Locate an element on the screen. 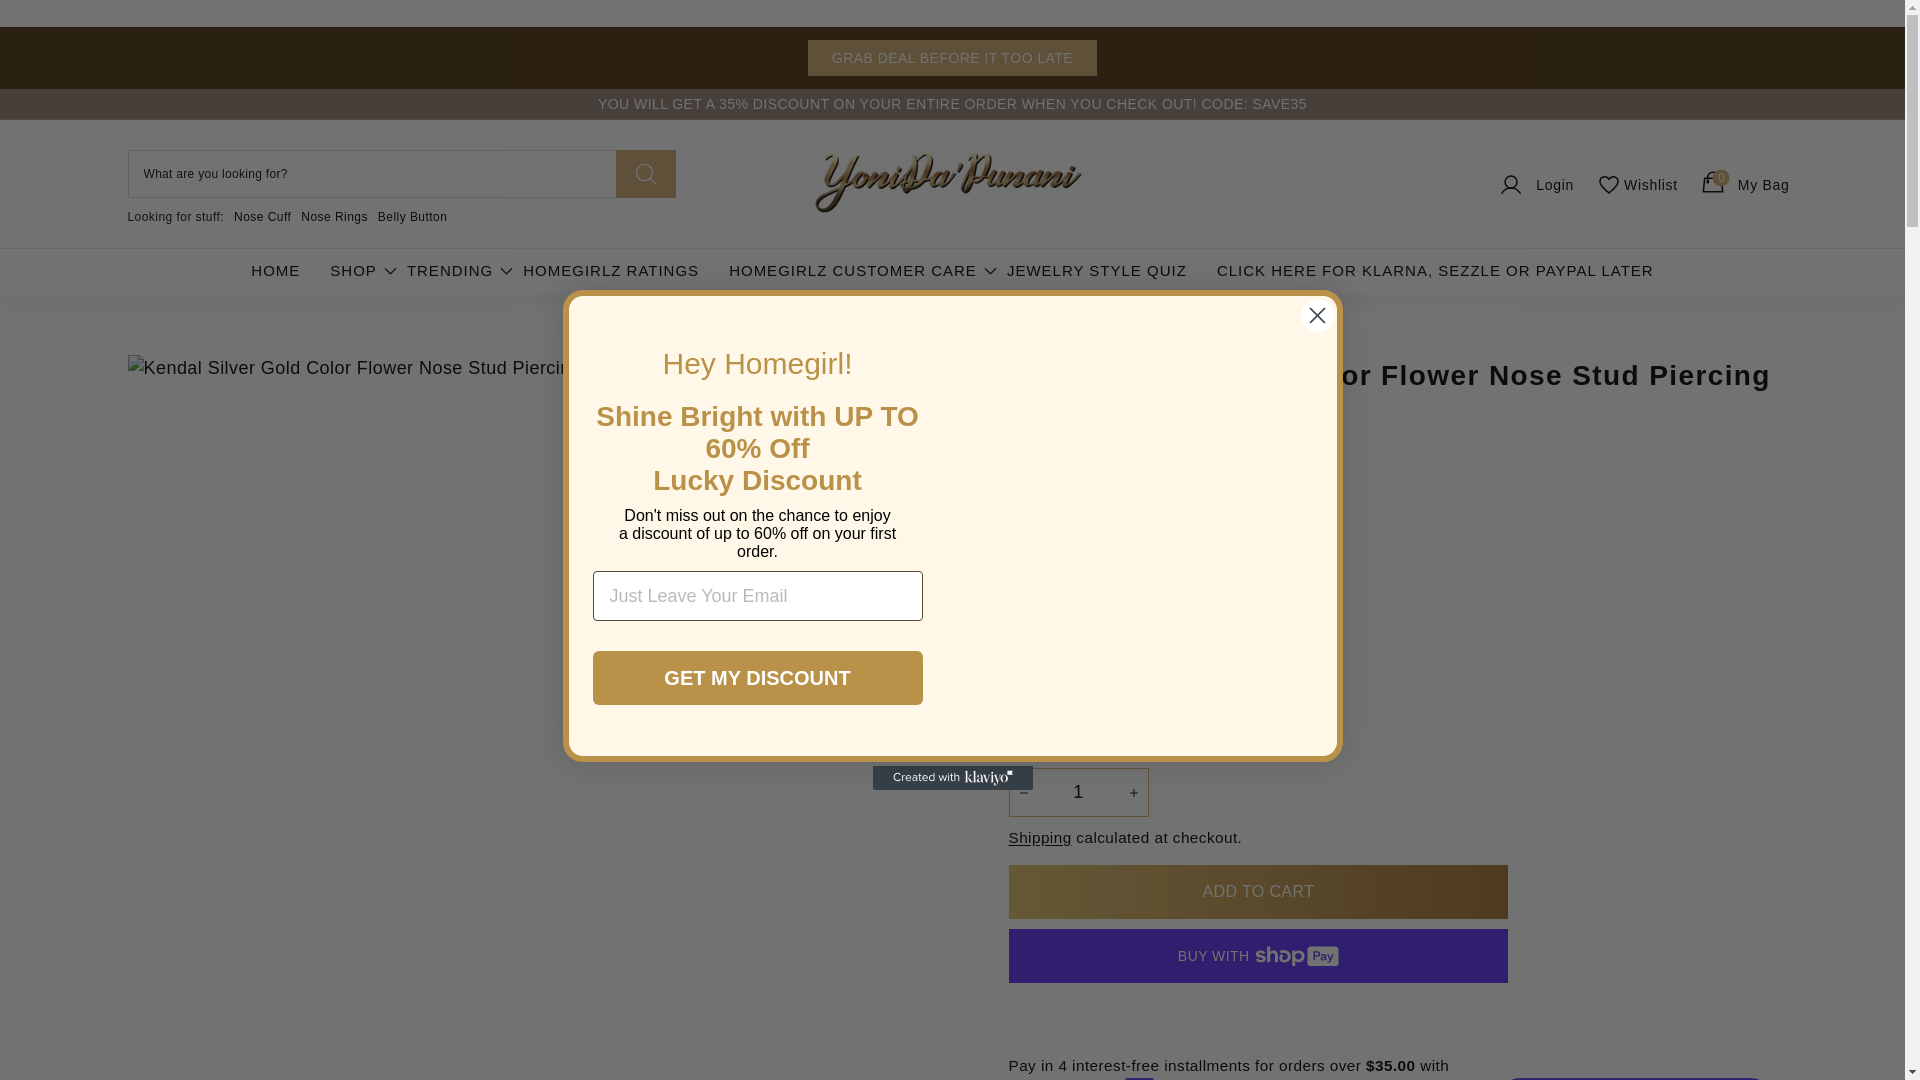 The height and width of the screenshot is (1080, 1920). GOLD is located at coordinates (1534, 184).